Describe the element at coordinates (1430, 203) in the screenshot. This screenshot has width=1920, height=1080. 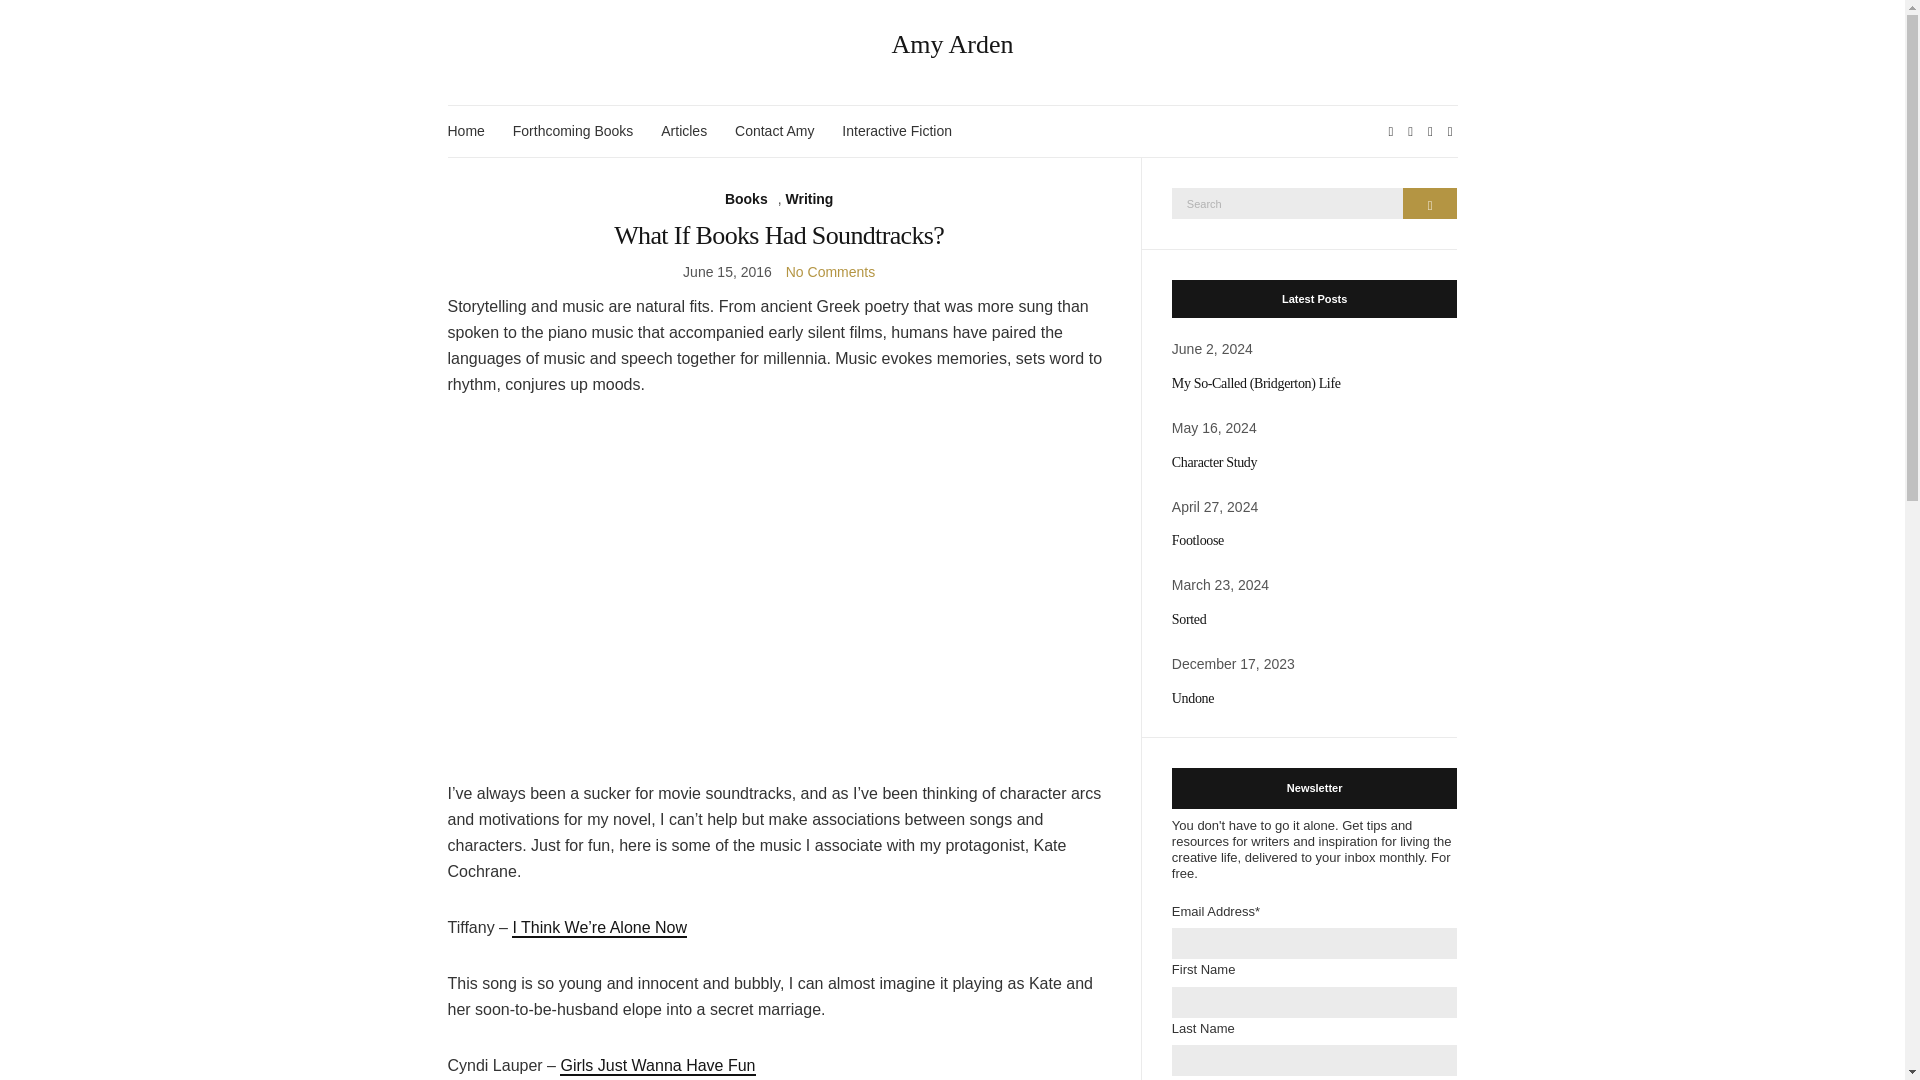
I see `Search` at that location.